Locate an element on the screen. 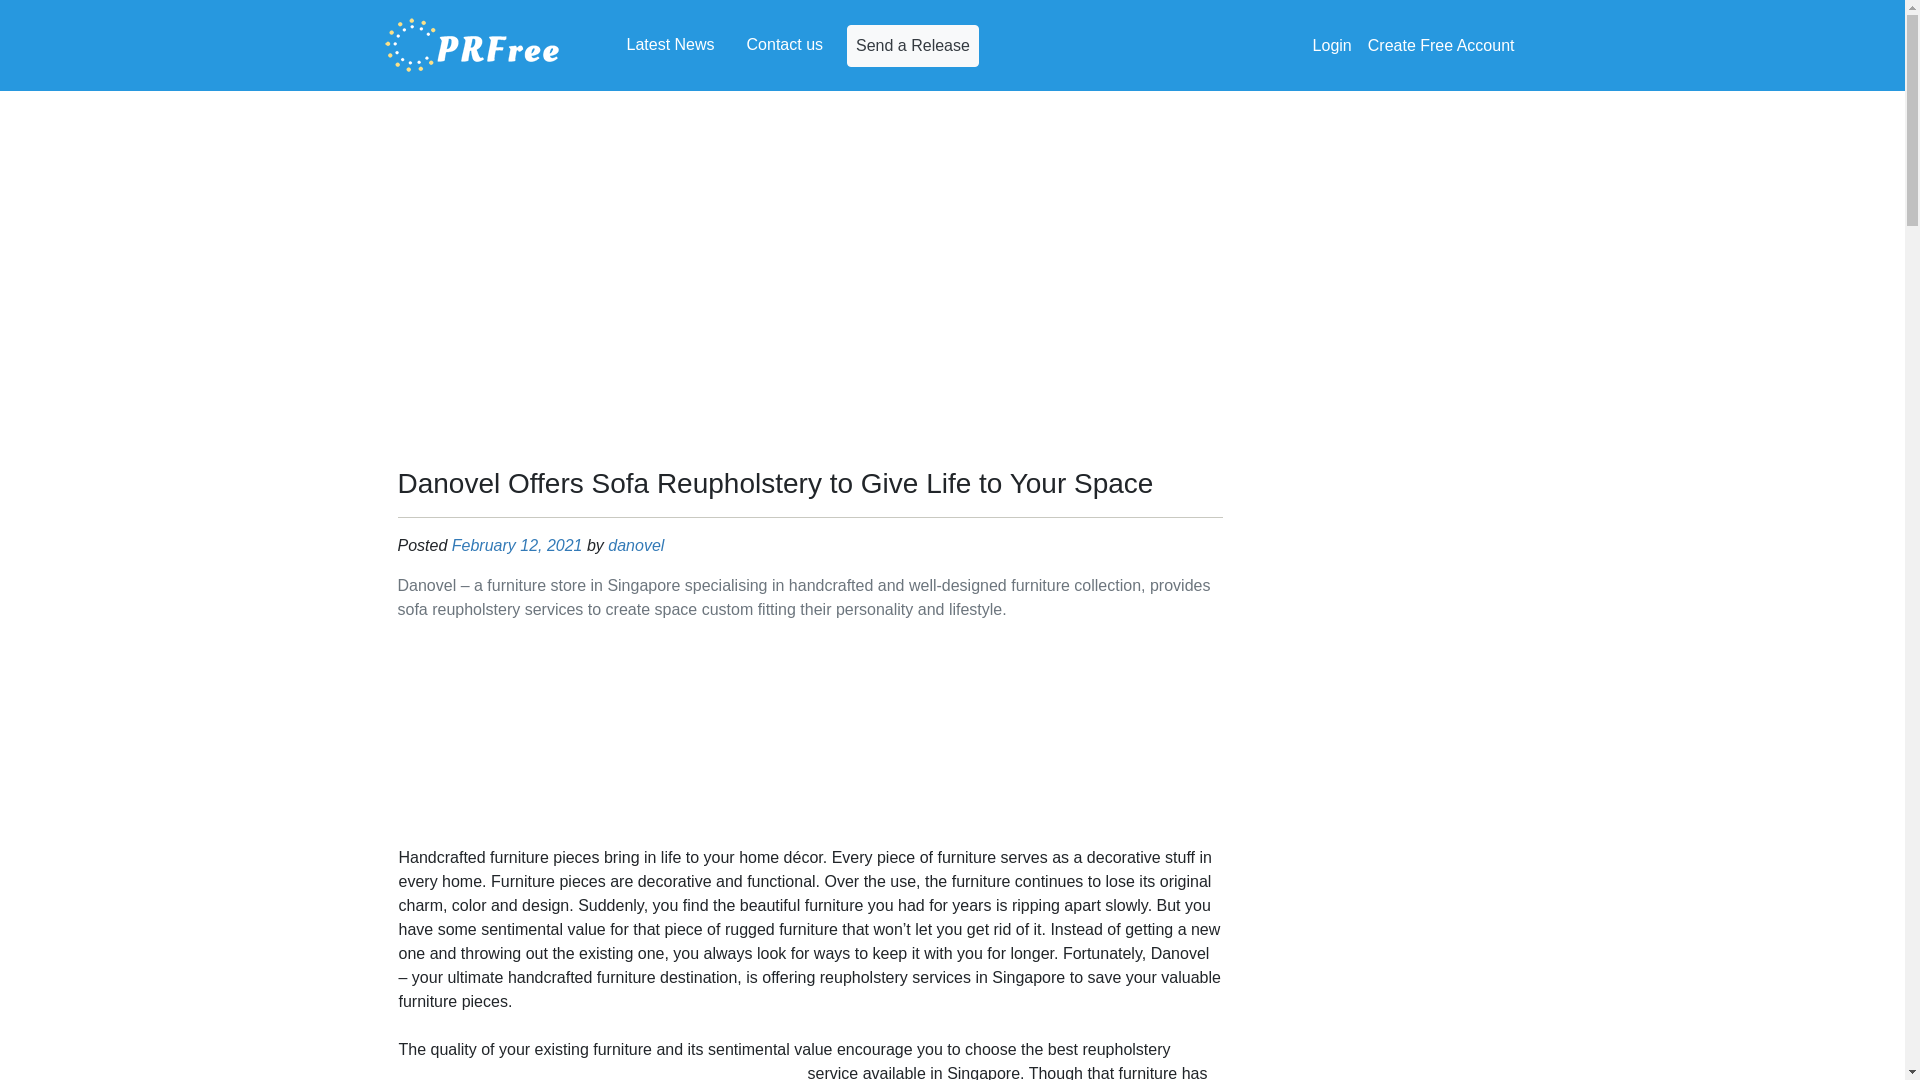 The width and height of the screenshot is (1920, 1080). danovel is located at coordinates (636, 545).